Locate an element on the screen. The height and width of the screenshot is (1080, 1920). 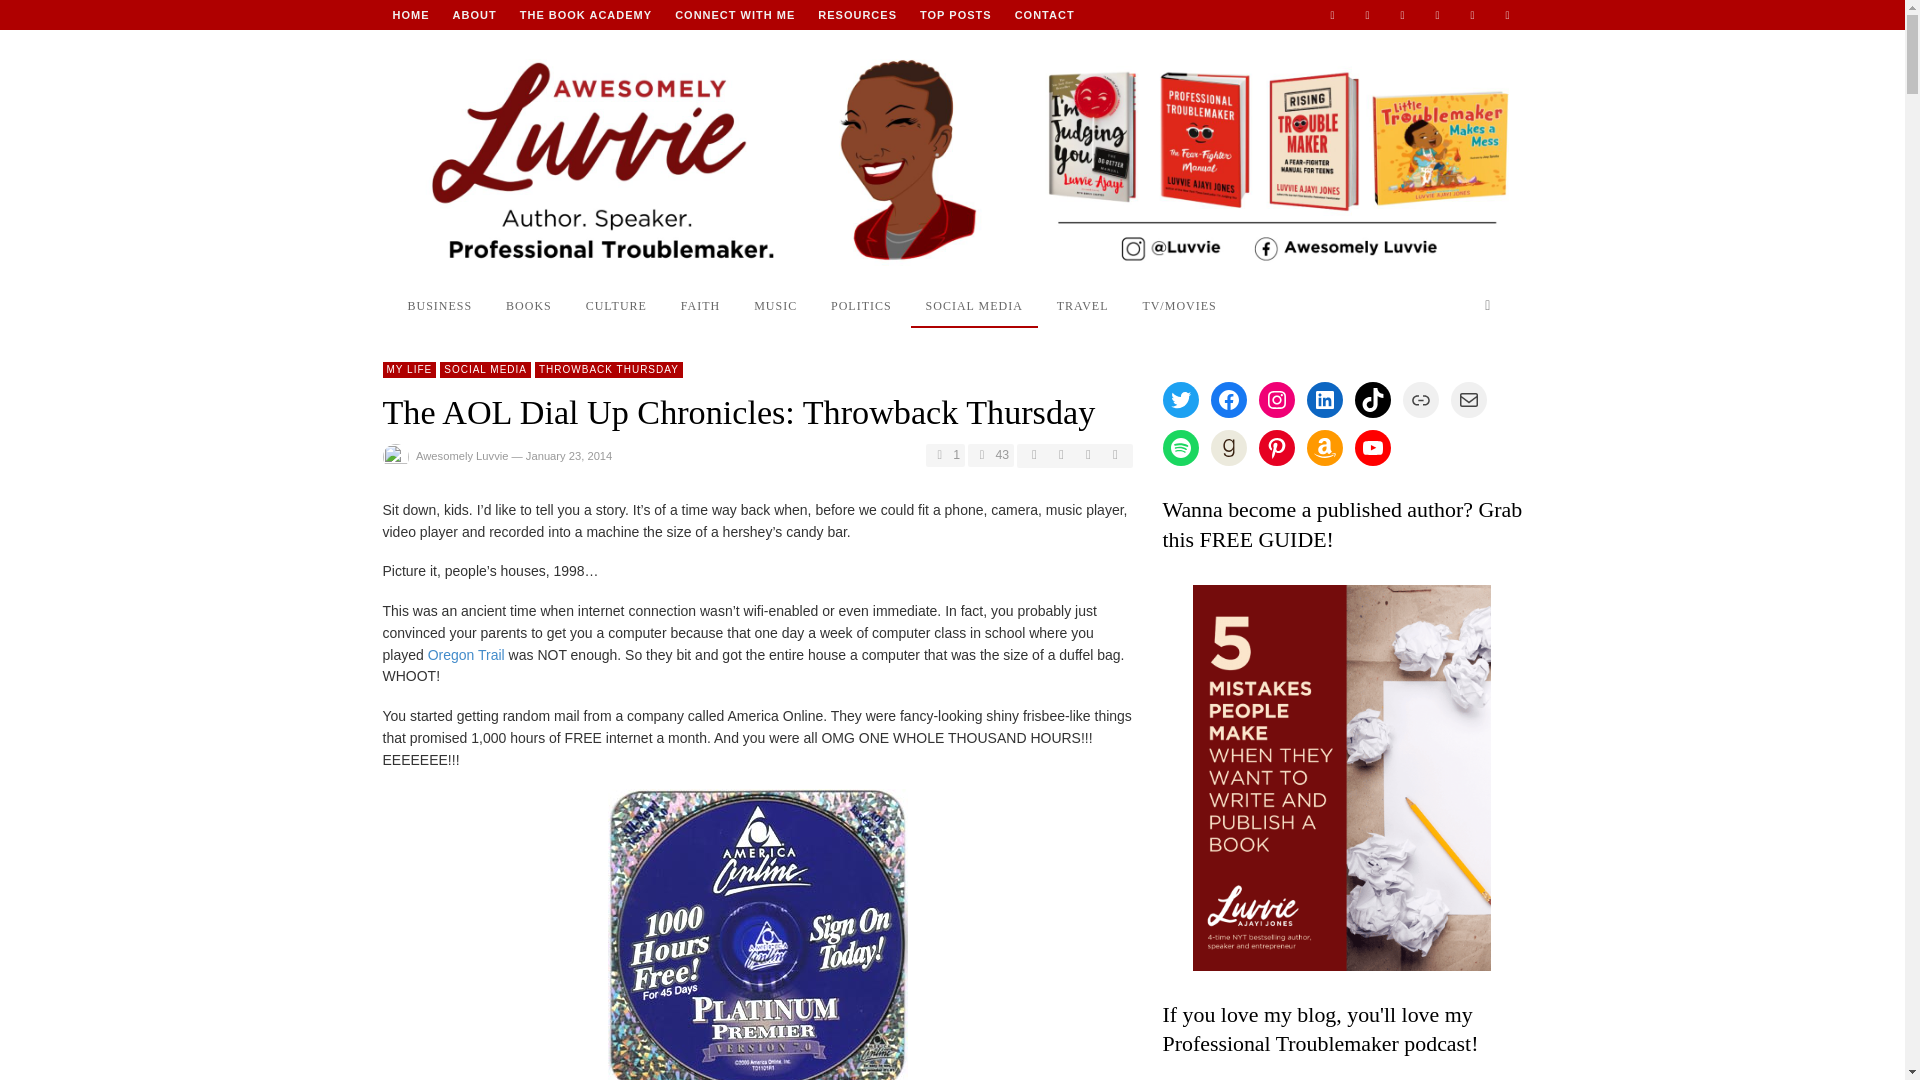
Pinterest is located at coordinates (1472, 15).